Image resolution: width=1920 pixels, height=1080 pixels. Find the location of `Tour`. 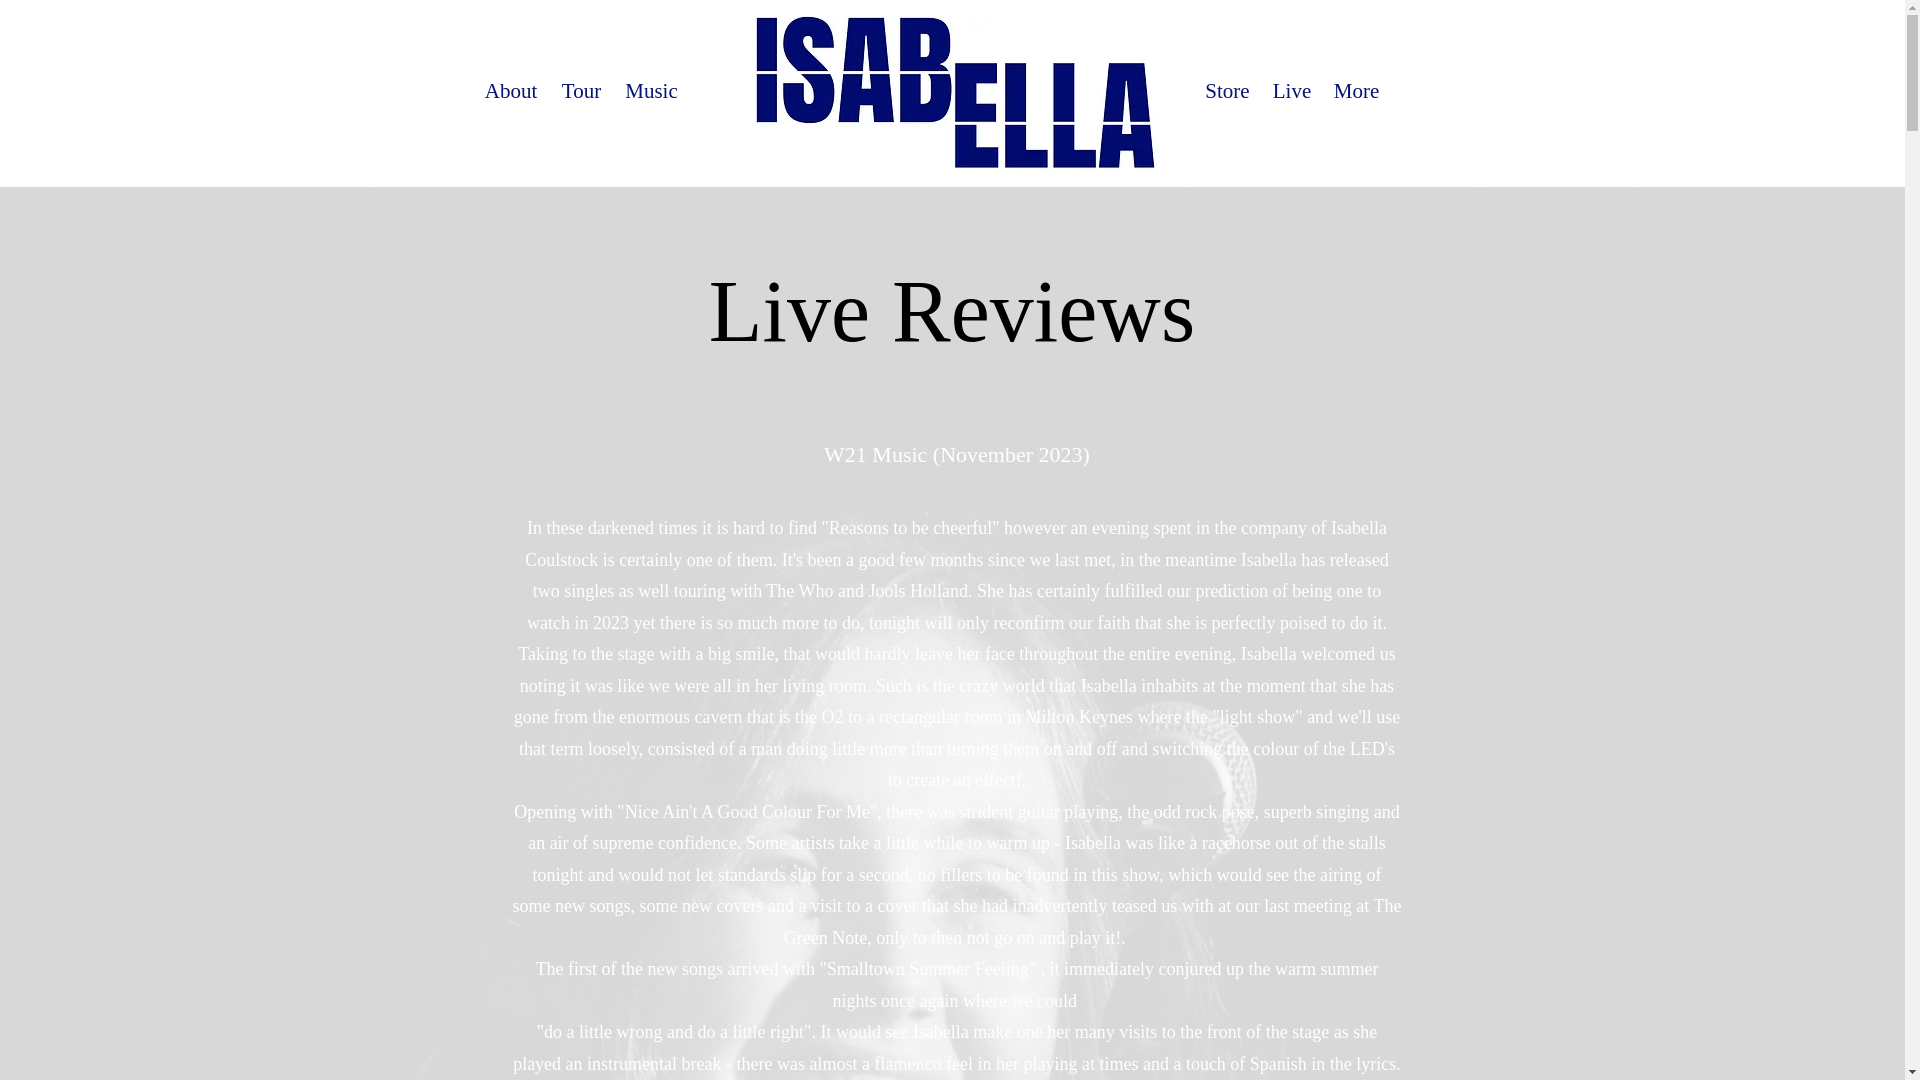

Tour is located at coordinates (582, 92).